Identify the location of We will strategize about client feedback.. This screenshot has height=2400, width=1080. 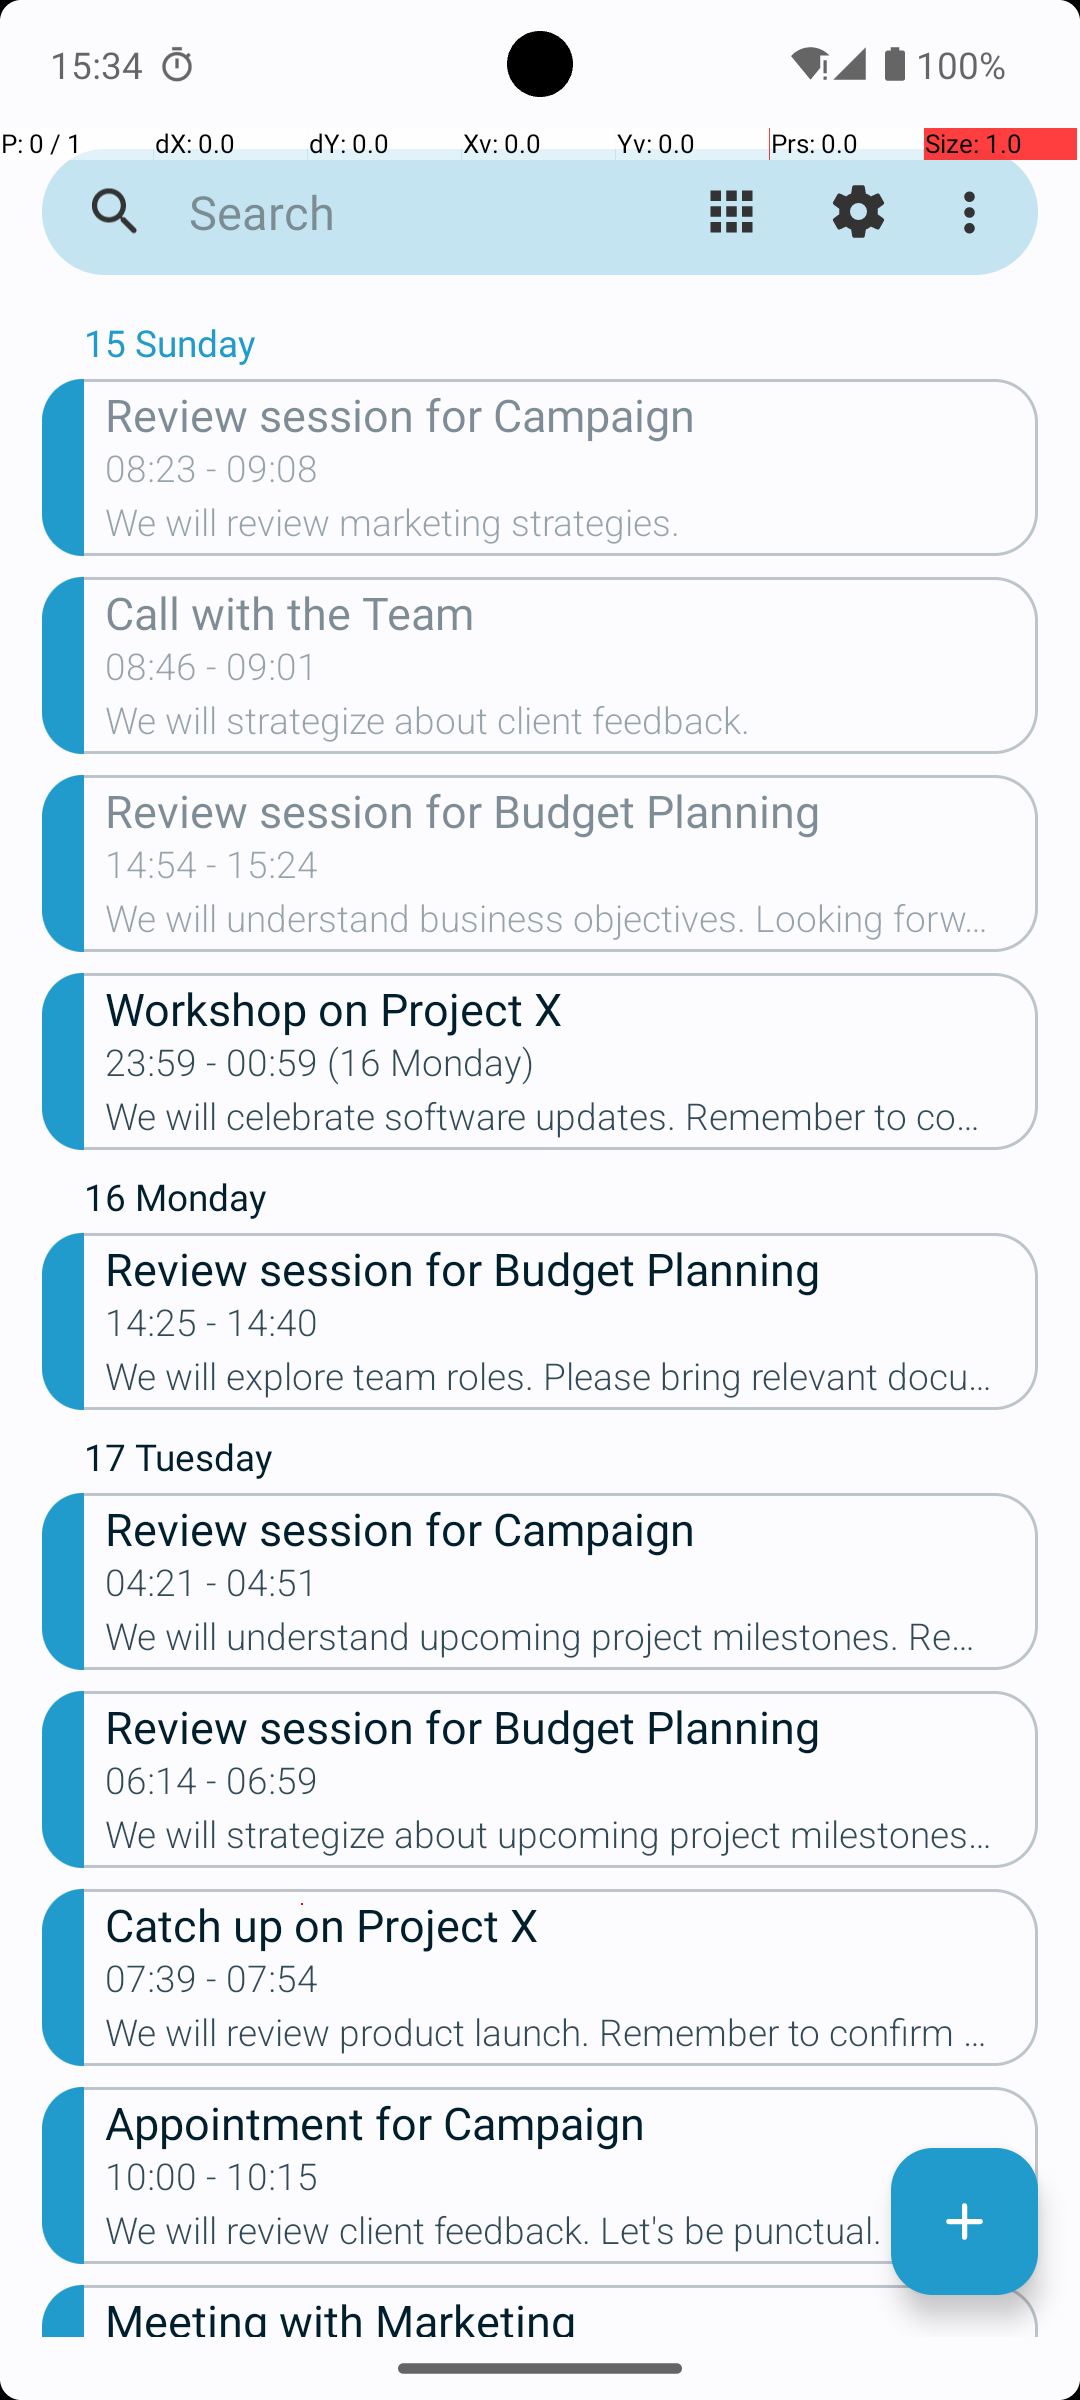
(572, 727).